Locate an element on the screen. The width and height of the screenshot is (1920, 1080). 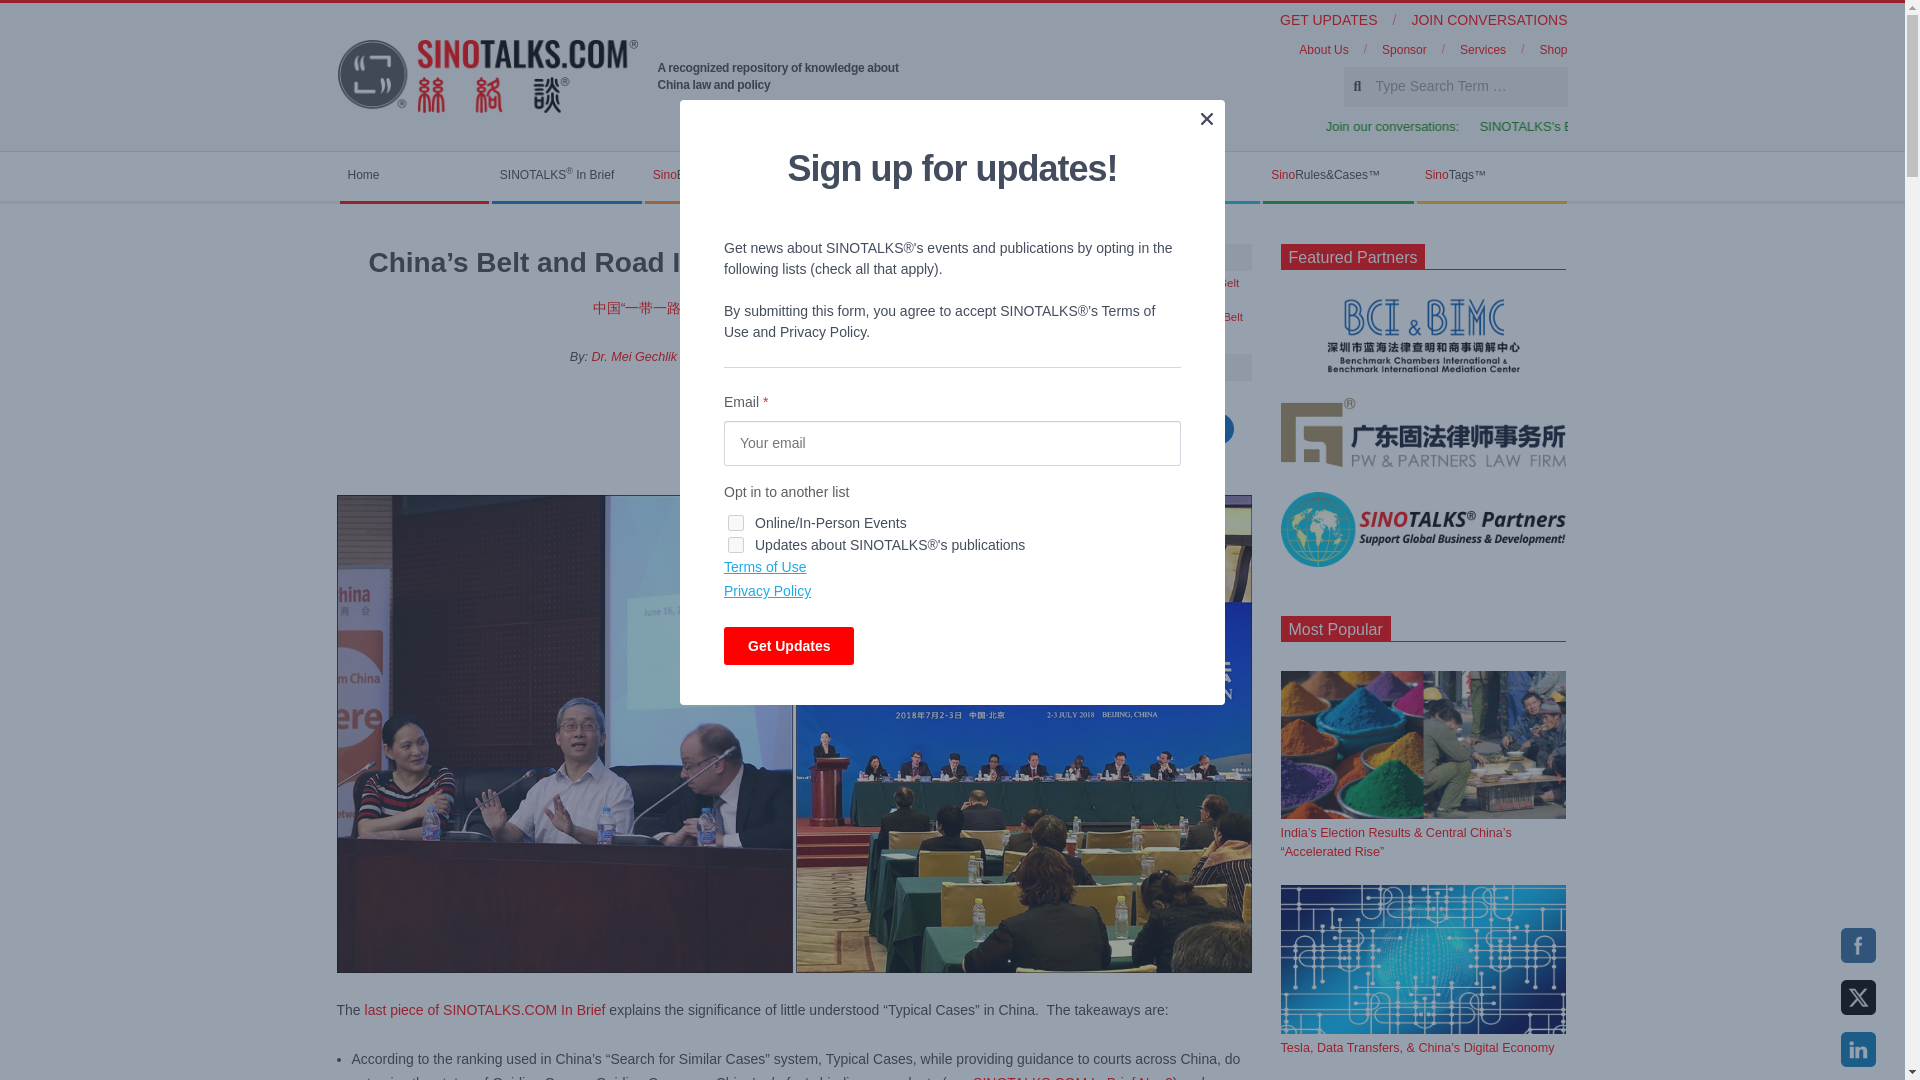
Subscribe on LinkedIn is located at coordinates (1150, 428).